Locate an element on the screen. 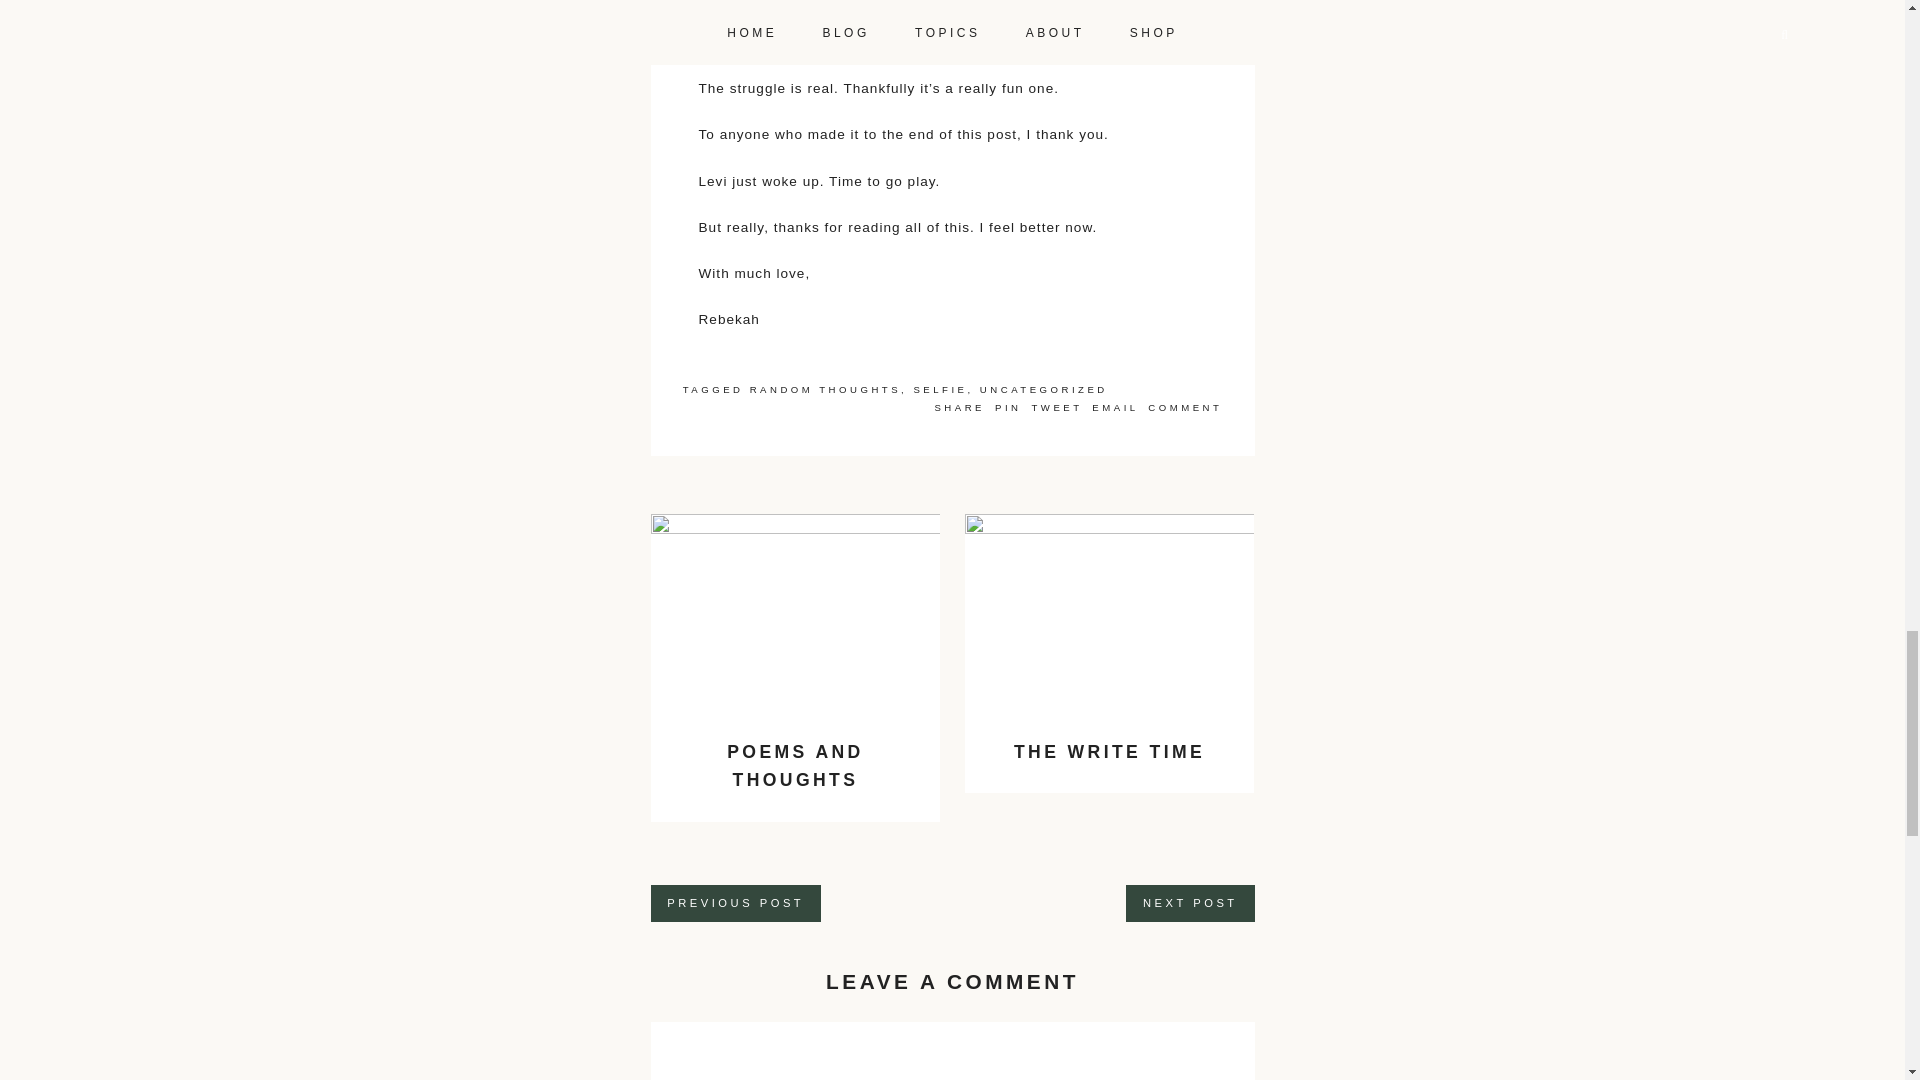 The height and width of the screenshot is (1080, 1920). EMAIL is located at coordinates (1118, 406).